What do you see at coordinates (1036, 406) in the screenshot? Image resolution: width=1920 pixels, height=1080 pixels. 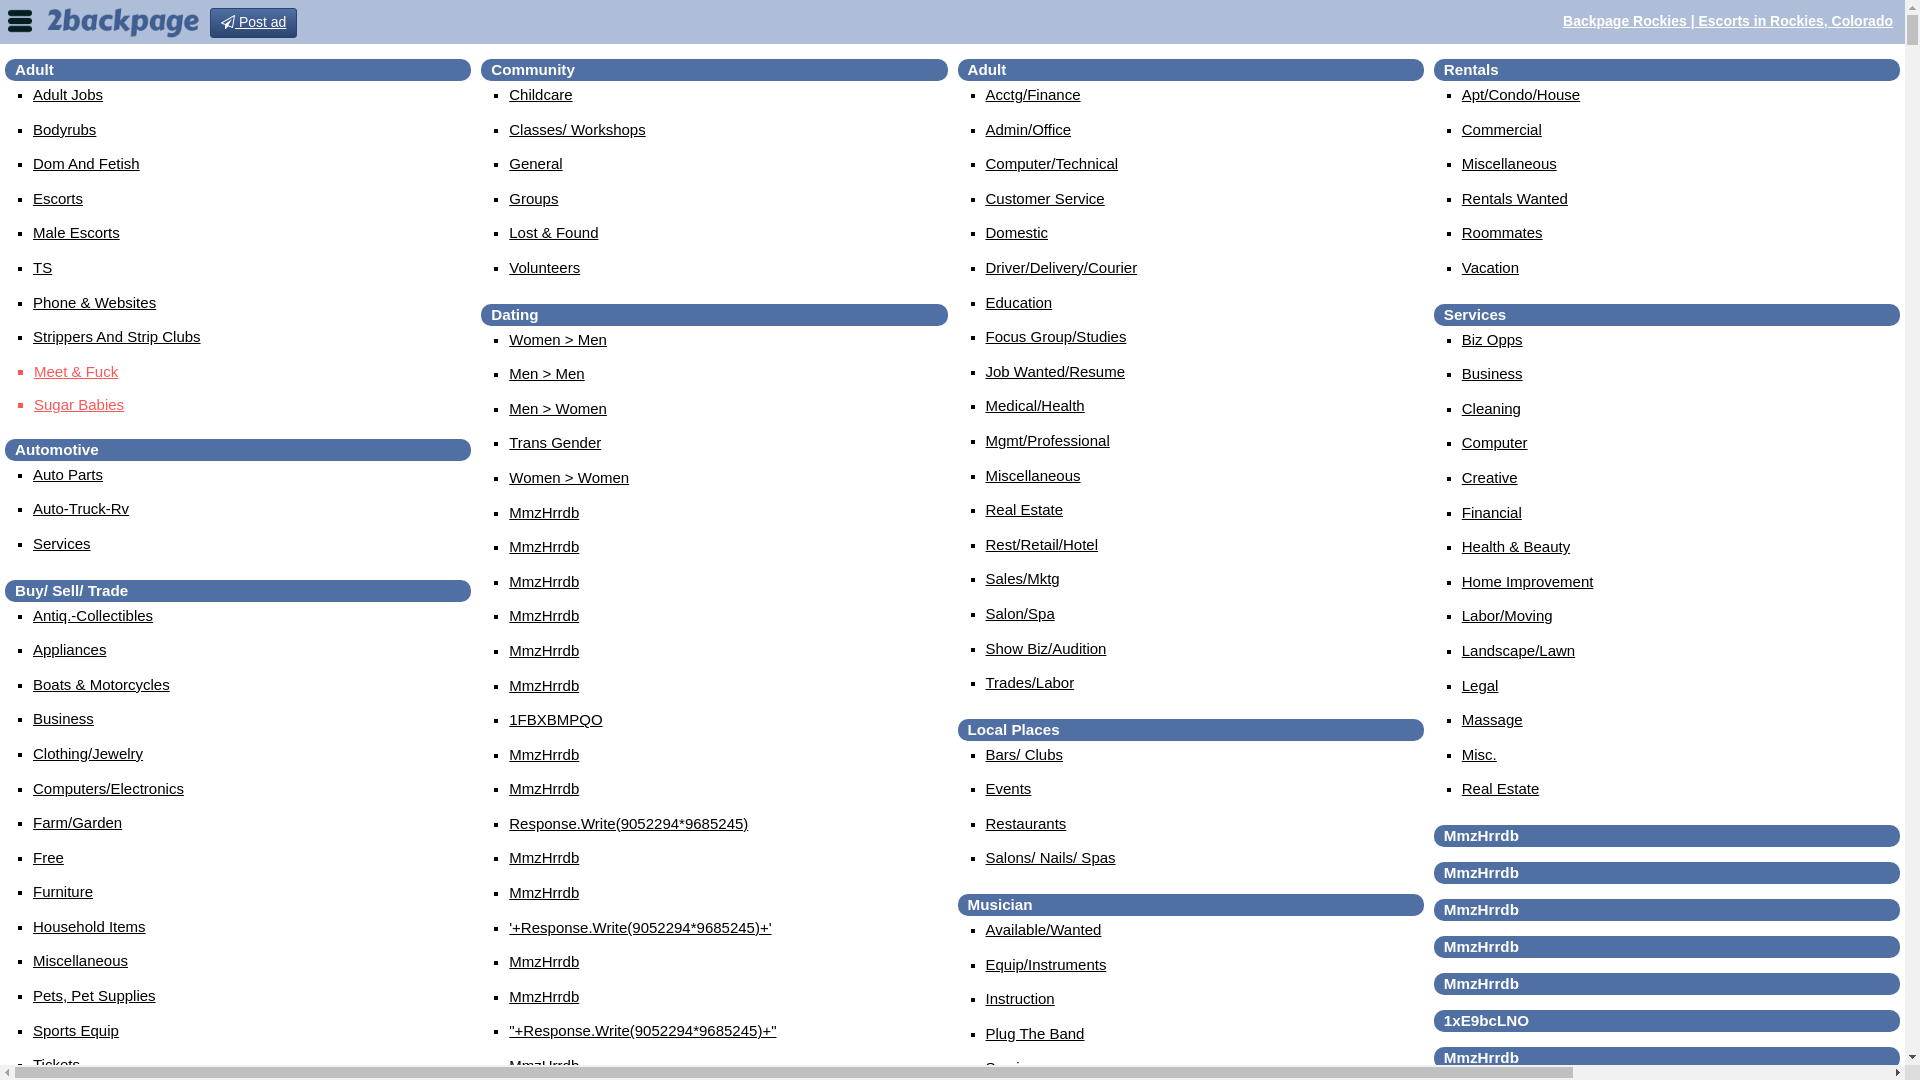 I see `Medical/Health` at bounding box center [1036, 406].